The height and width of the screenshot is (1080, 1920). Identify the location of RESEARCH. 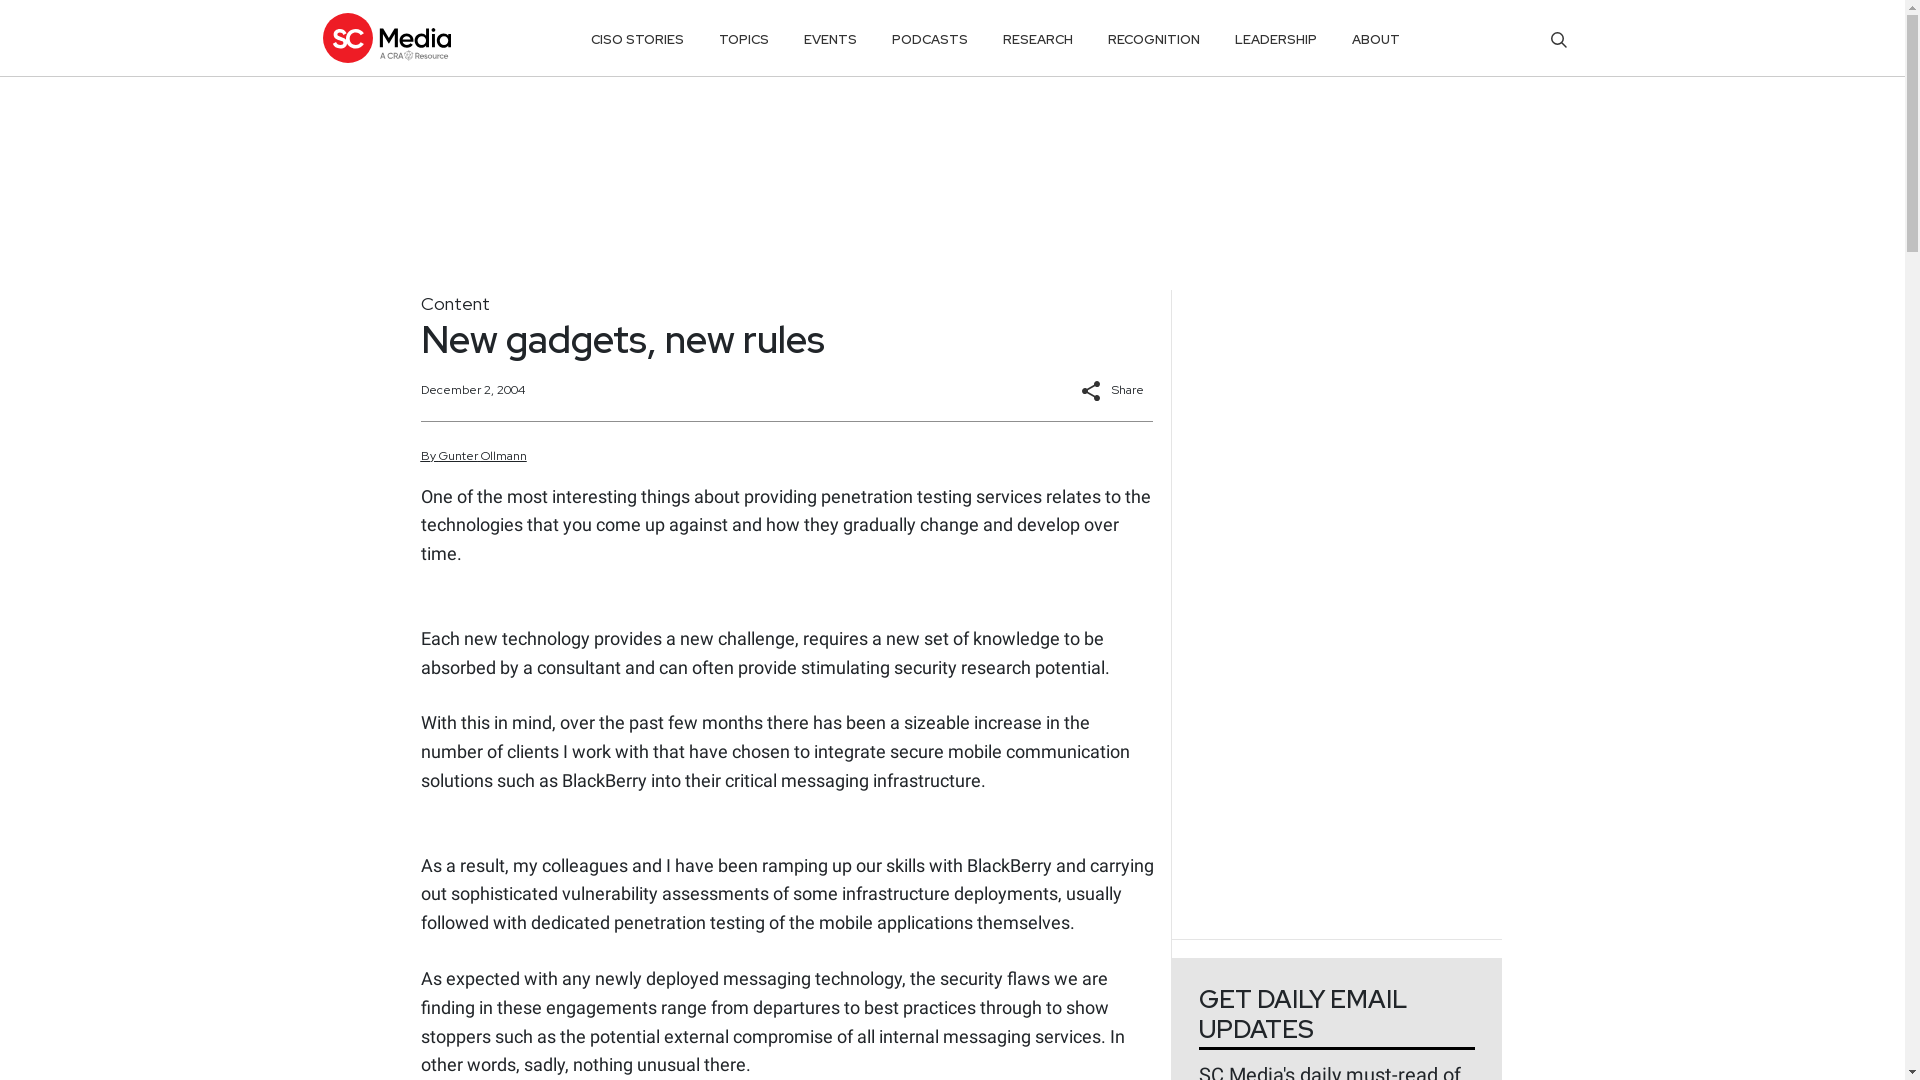
(1038, 40).